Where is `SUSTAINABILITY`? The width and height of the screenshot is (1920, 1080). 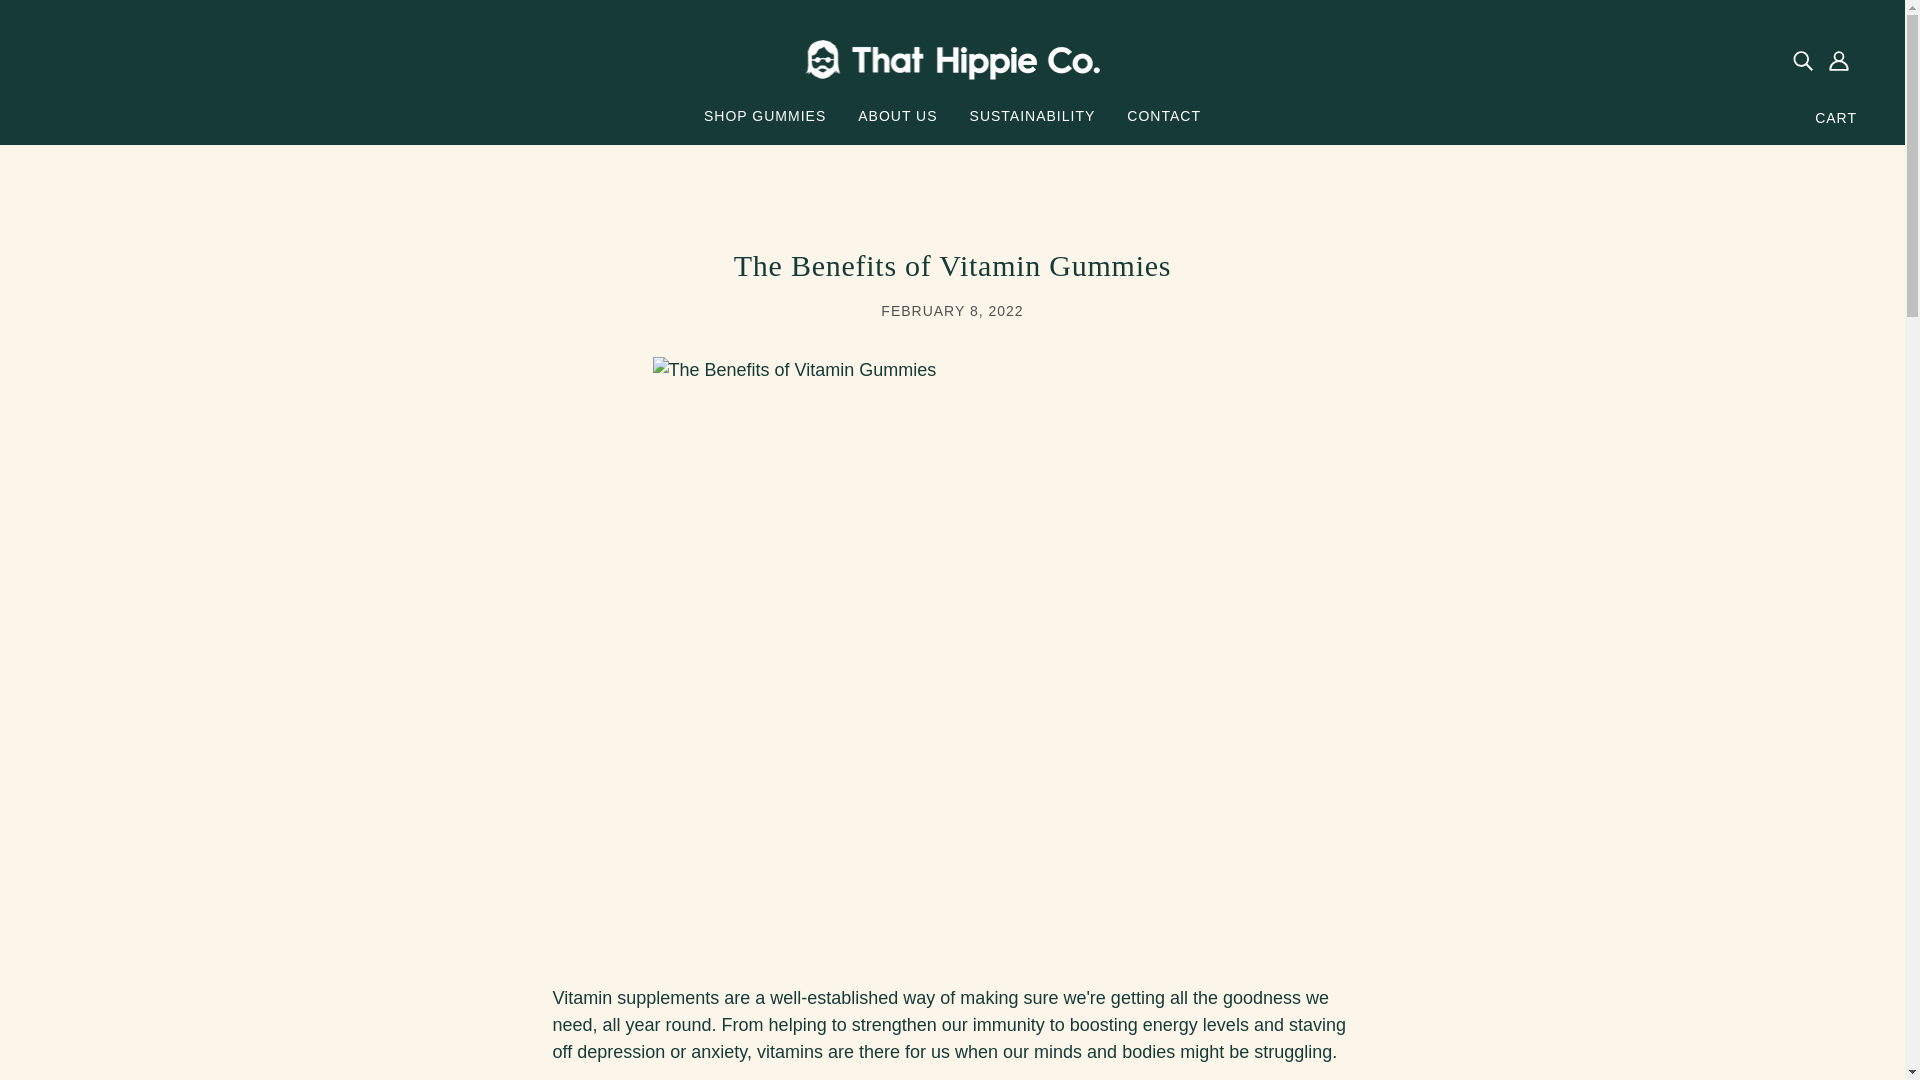
SUSTAINABILITY is located at coordinates (1032, 126).